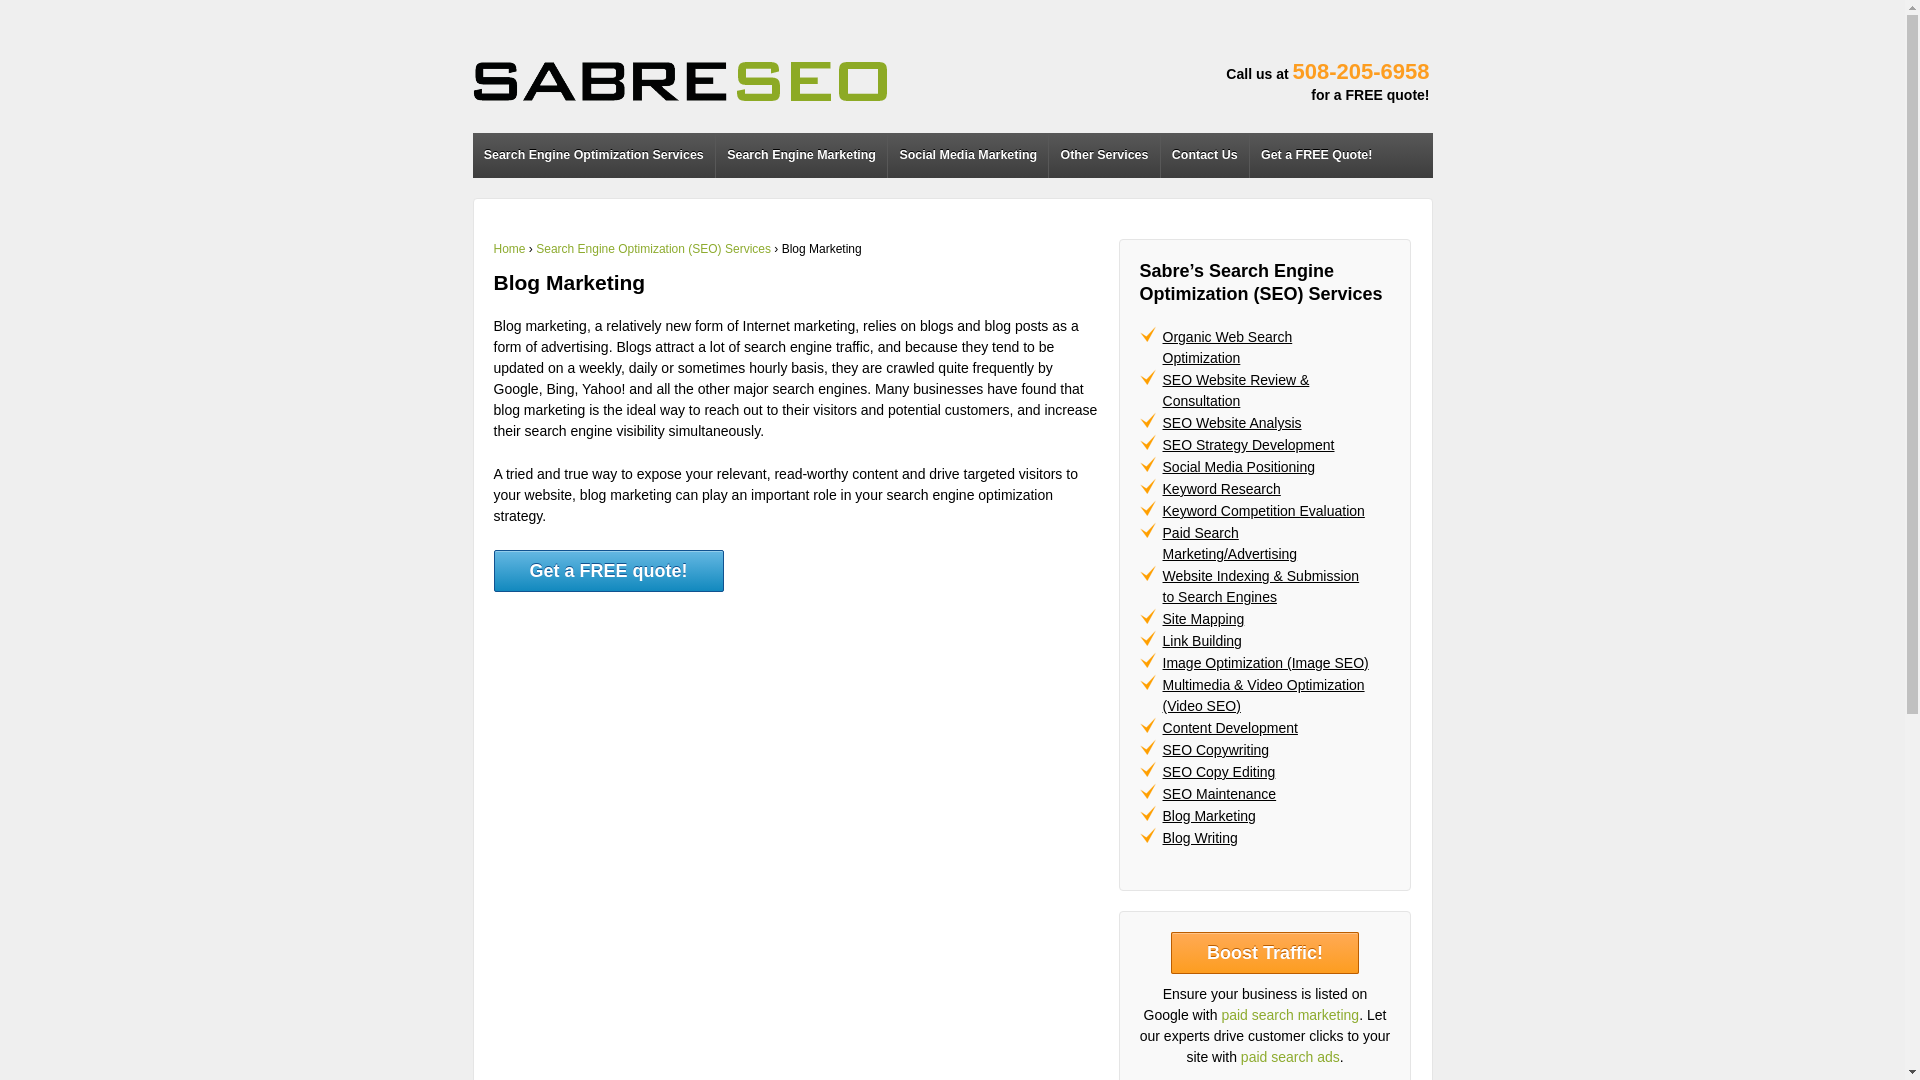  Describe the element at coordinates (1104, 155) in the screenshot. I see `Other Services` at that location.